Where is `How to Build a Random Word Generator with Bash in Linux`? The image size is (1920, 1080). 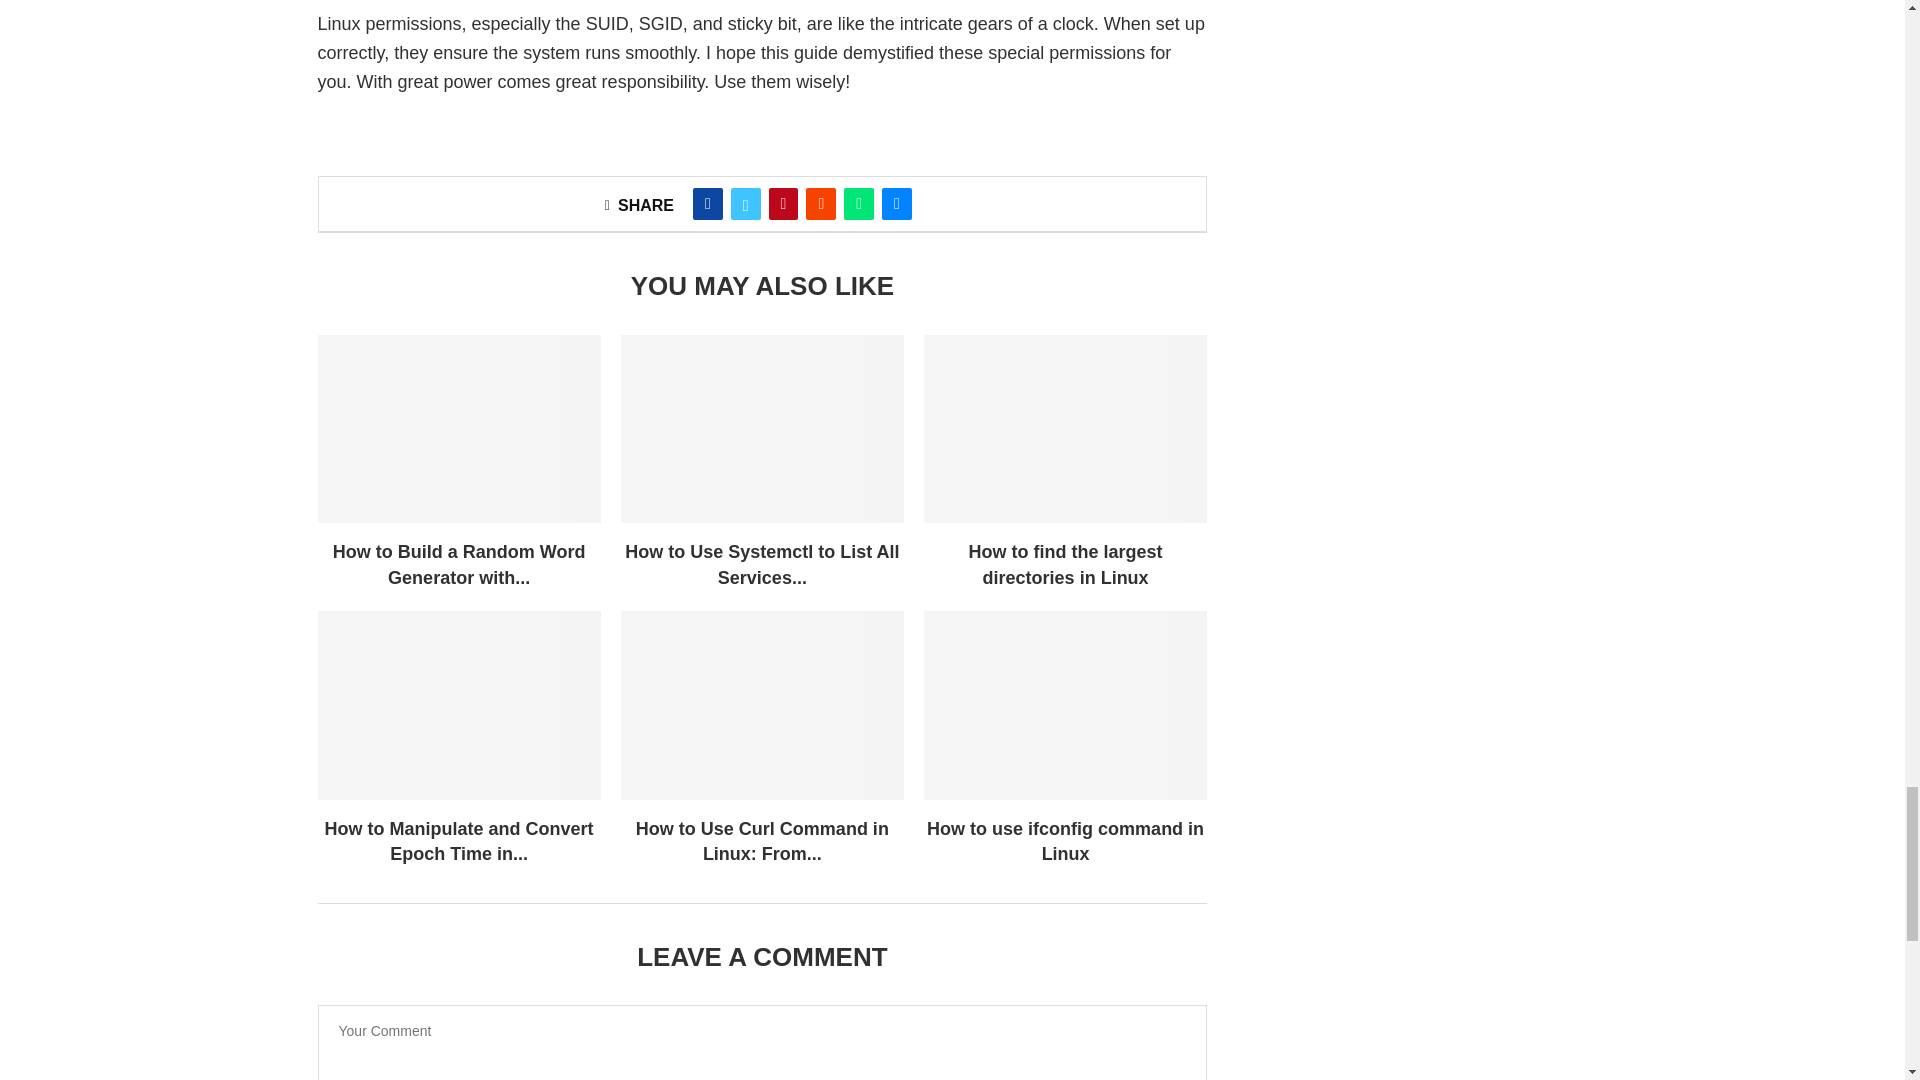 How to Build a Random Word Generator with Bash in Linux is located at coordinates (459, 428).